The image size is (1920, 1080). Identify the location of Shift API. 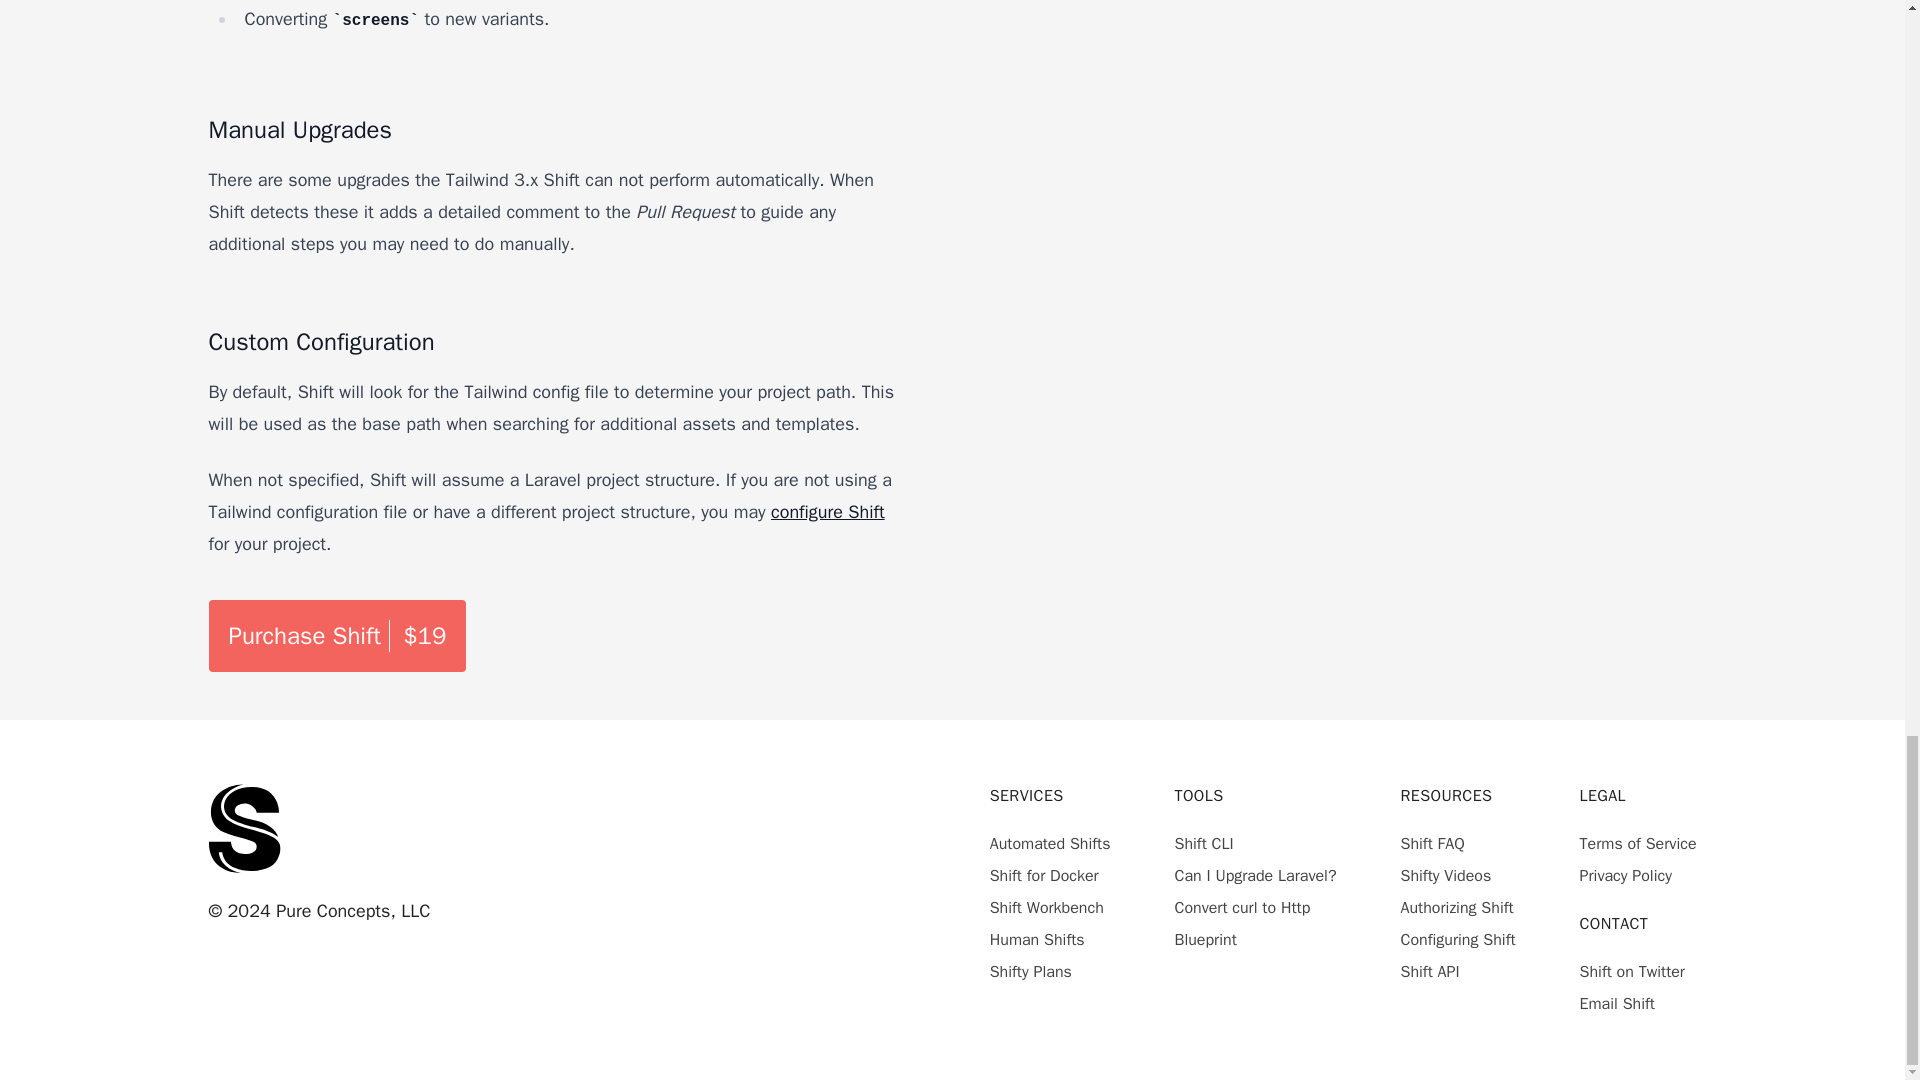
(1429, 972).